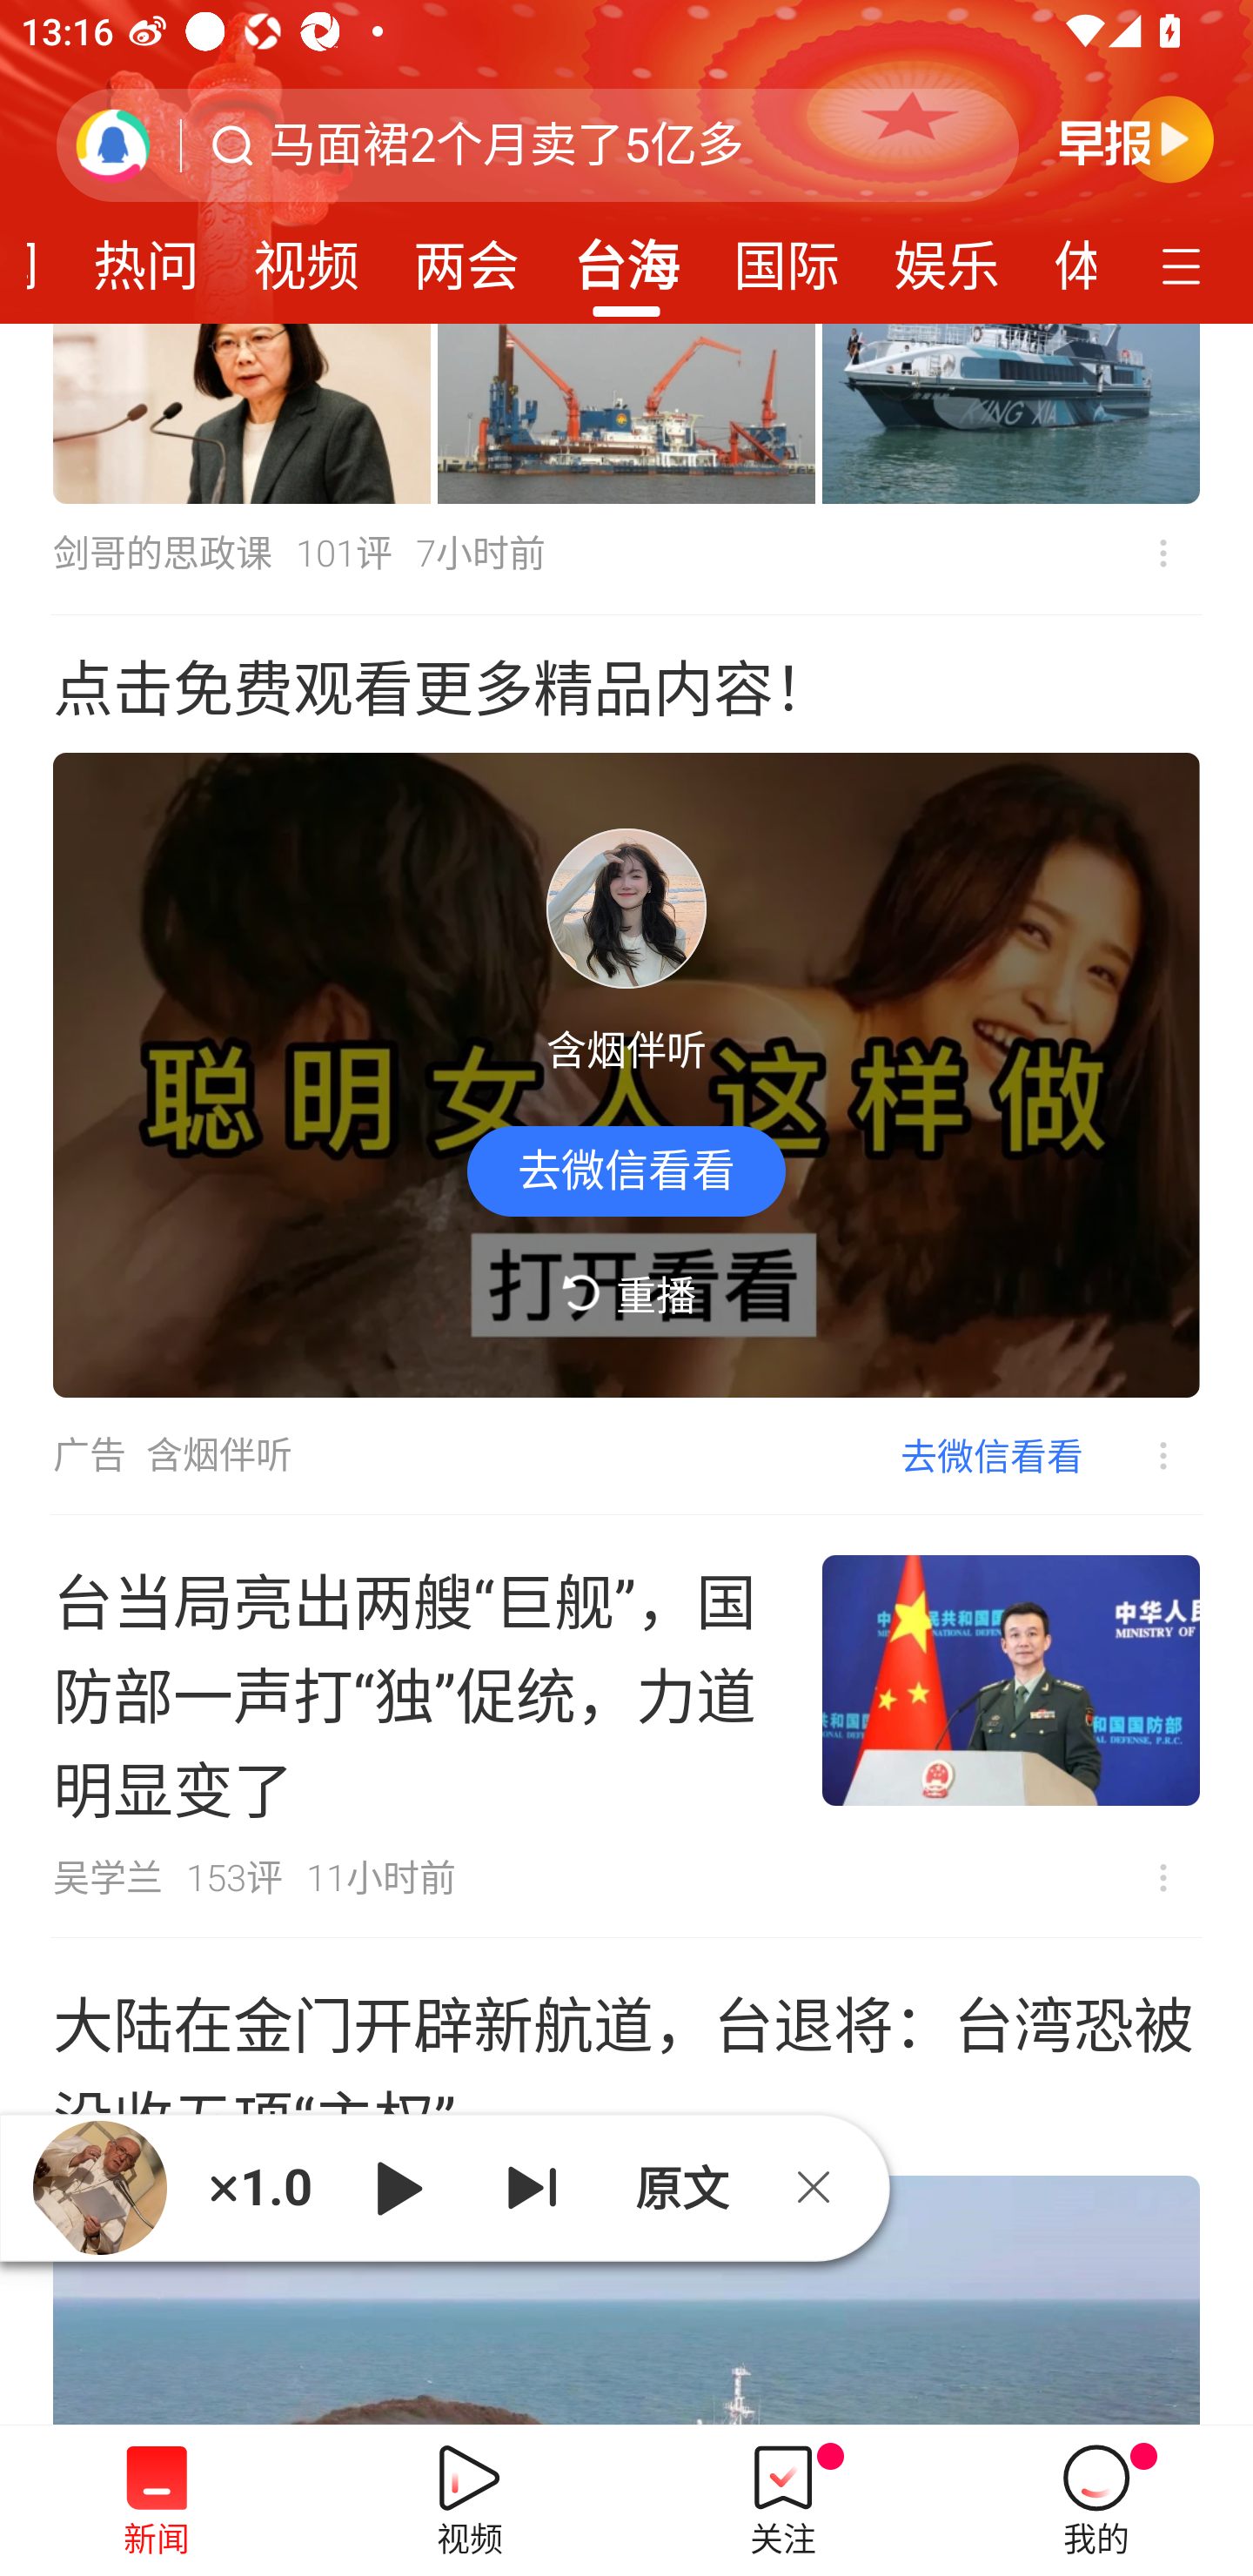 Image resolution: width=1253 pixels, height=2576 pixels. What do you see at coordinates (1163, 553) in the screenshot?
I see ` 不感兴趣` at bounding box center [1163, 553].